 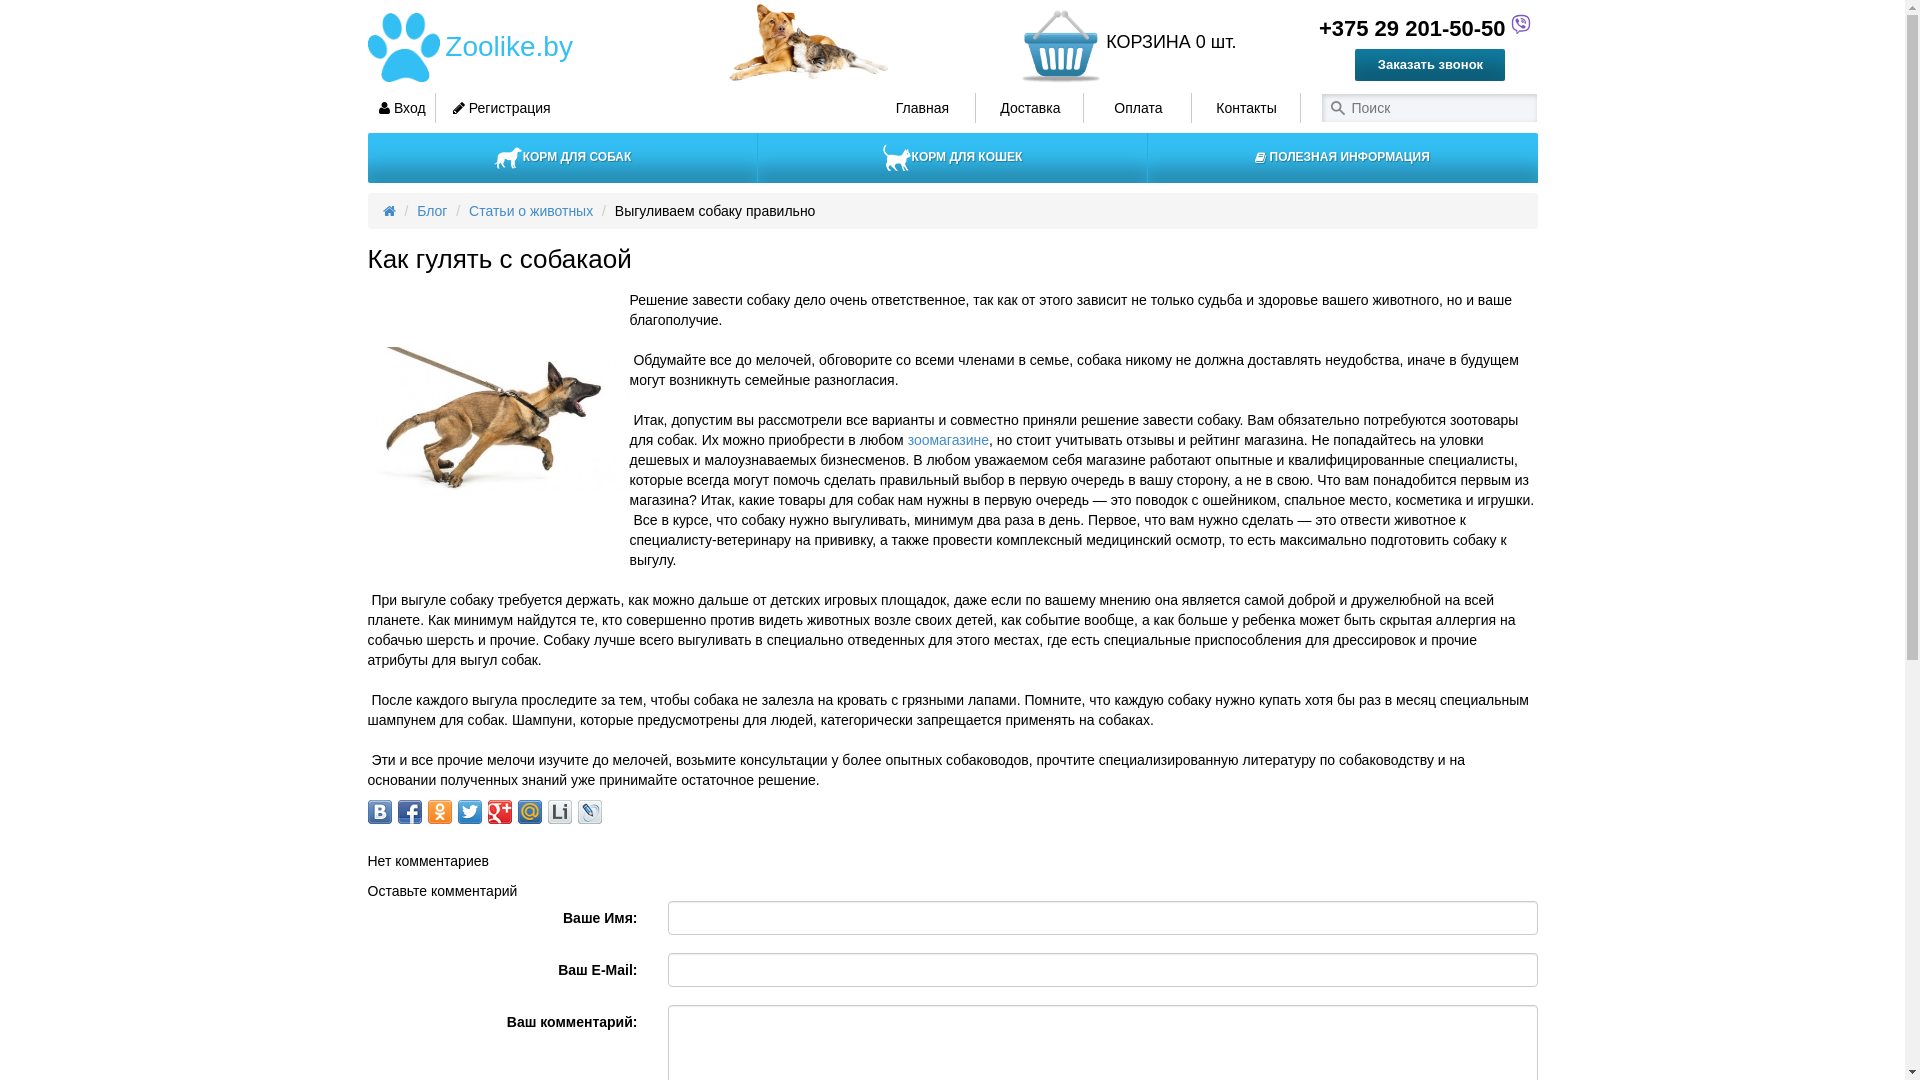 I want to click on +375 29 201-50-50, so click(x=1406, y=28).